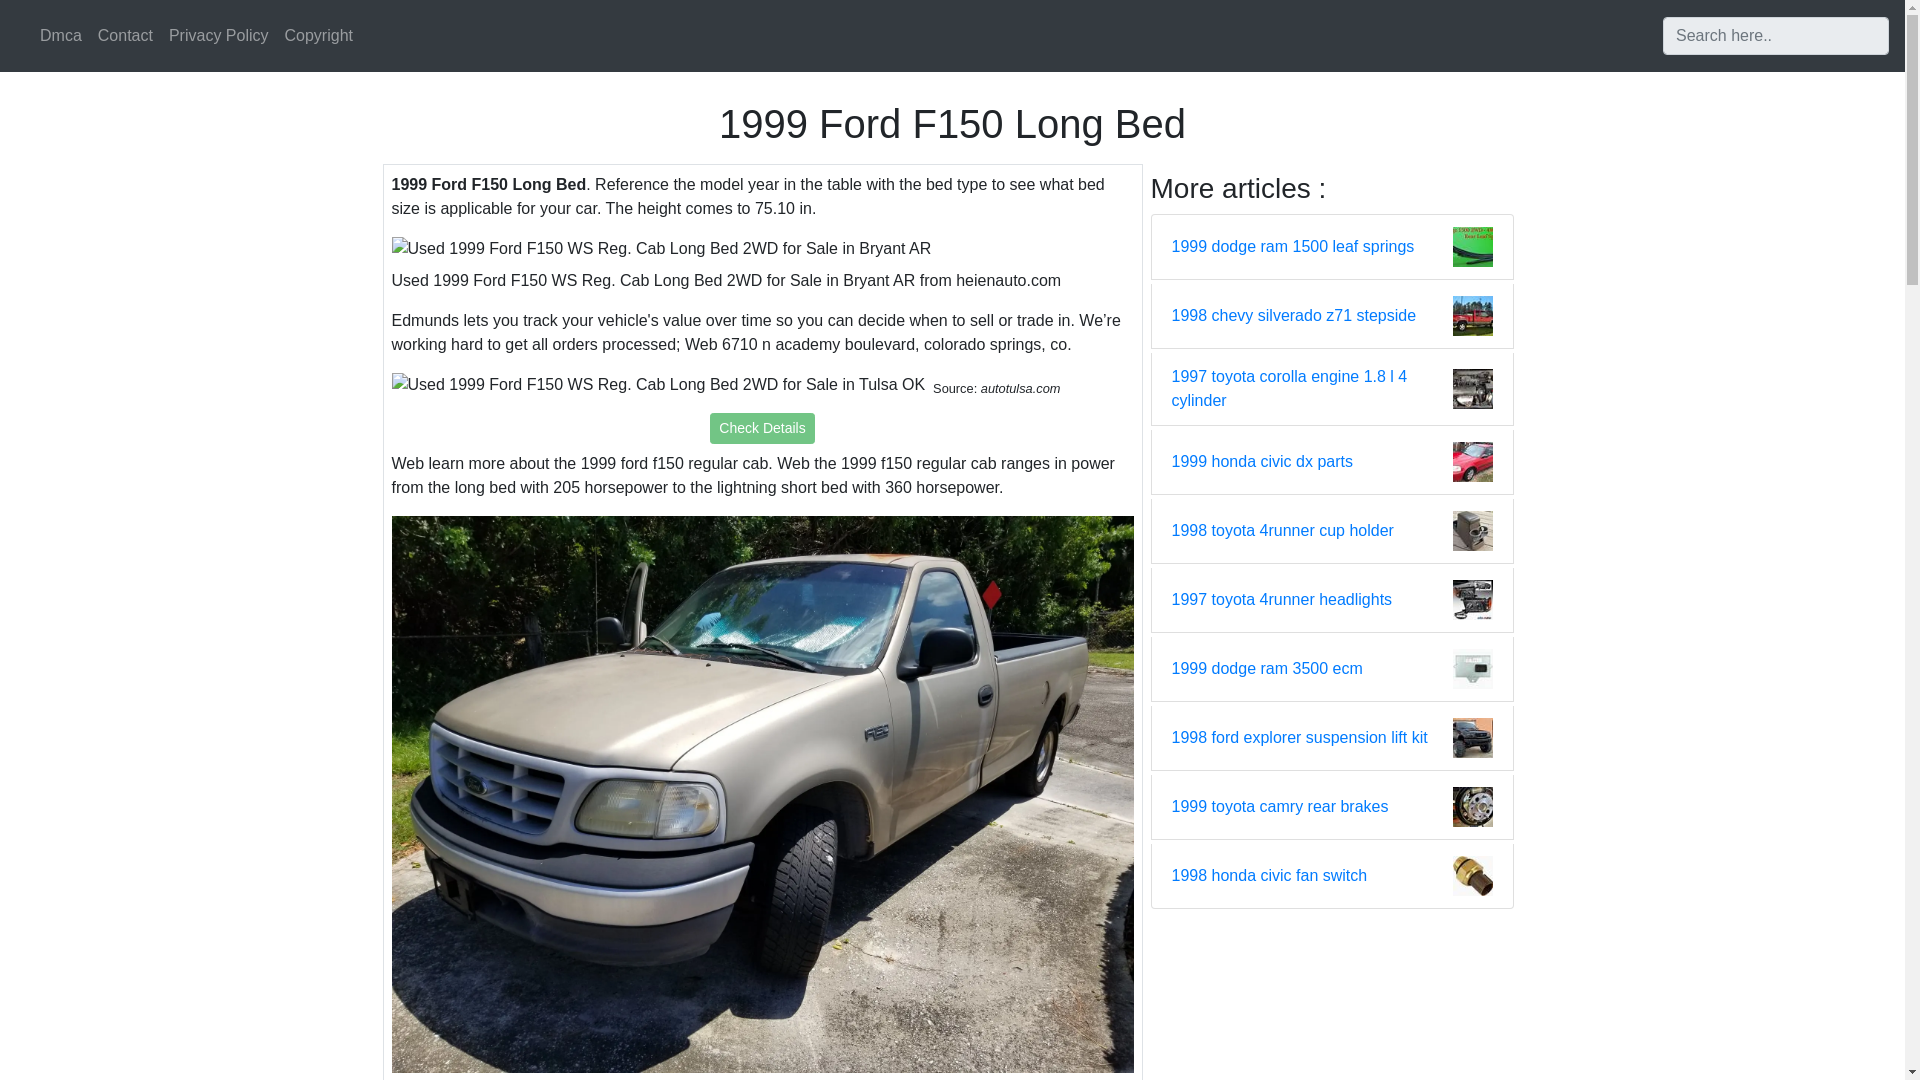 The width and height of the screenshot is (1920, 1080). What do you see at coordinates (1282, 600) in the screenshot?
I see `1997 toyota 4runner headlights` at bounding box center [1282, 600].